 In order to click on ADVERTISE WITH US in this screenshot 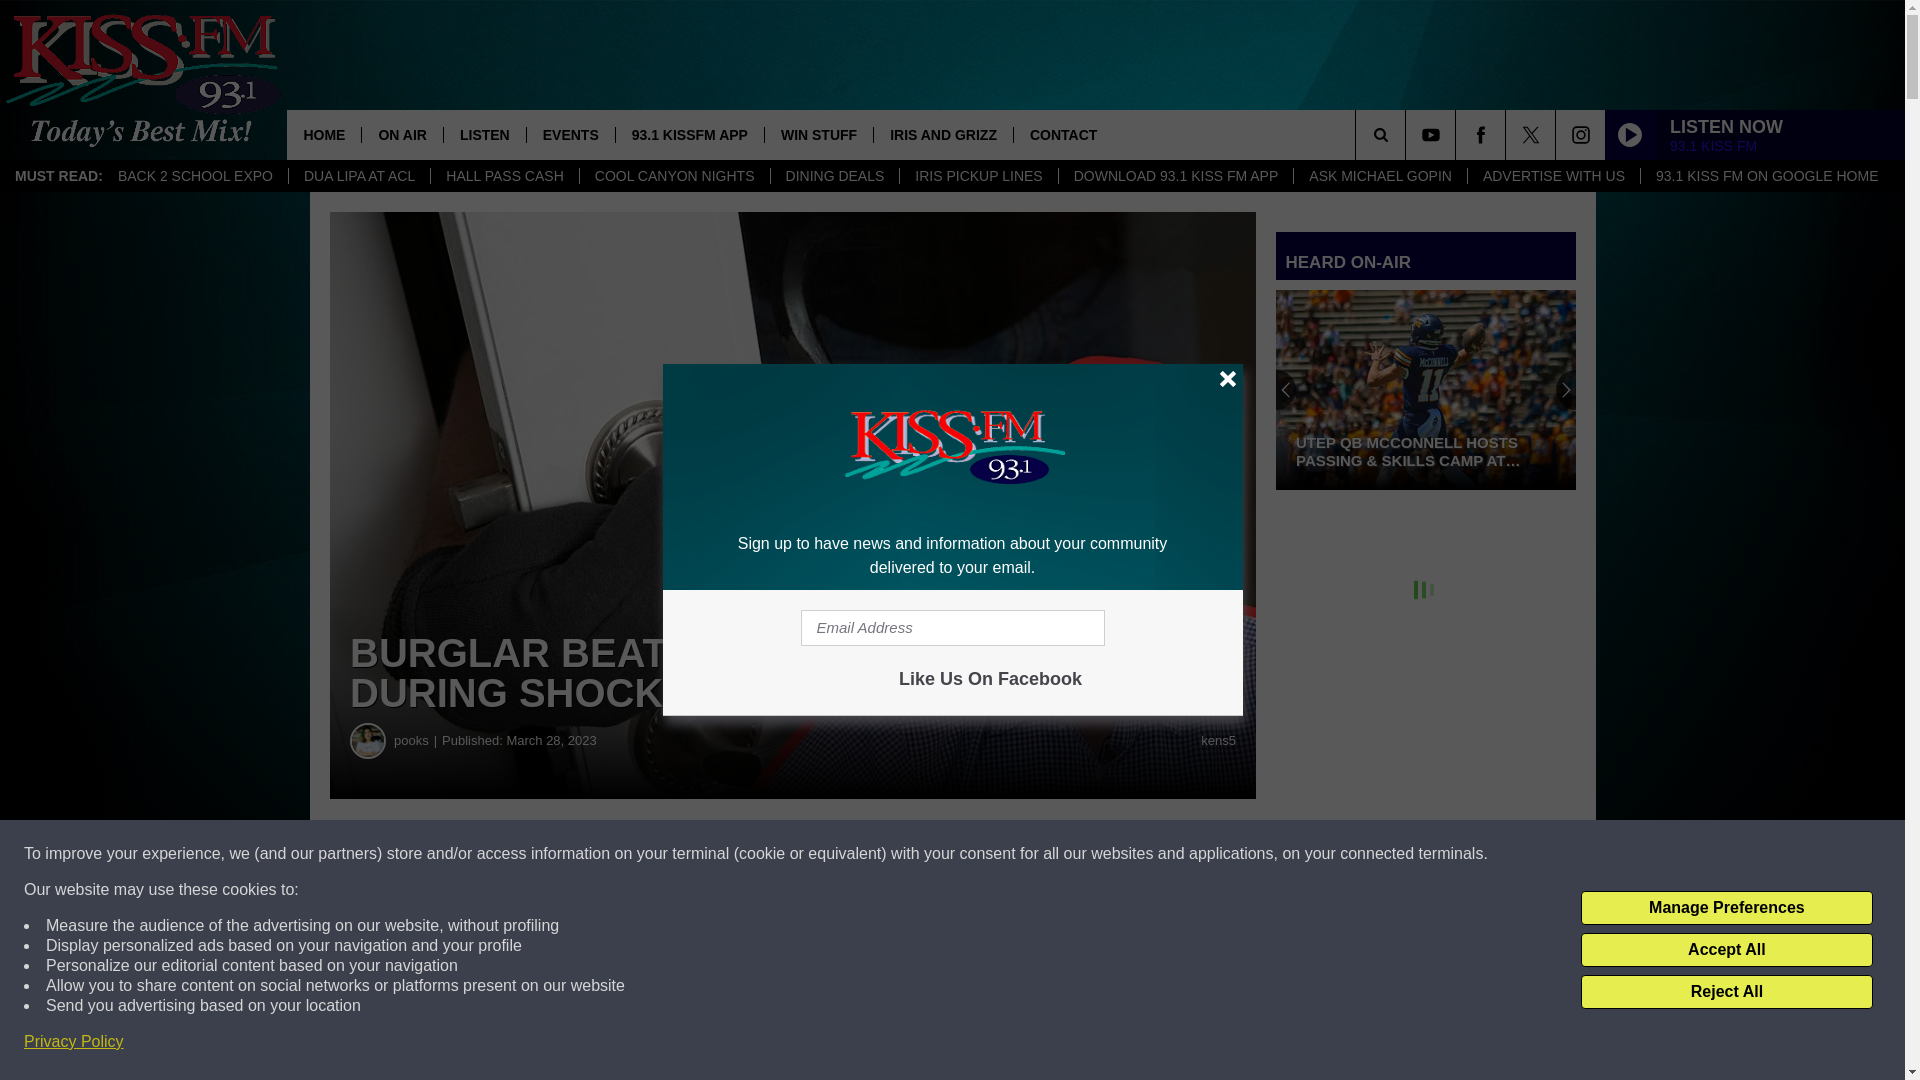, I will do `click(1552, 176)`.